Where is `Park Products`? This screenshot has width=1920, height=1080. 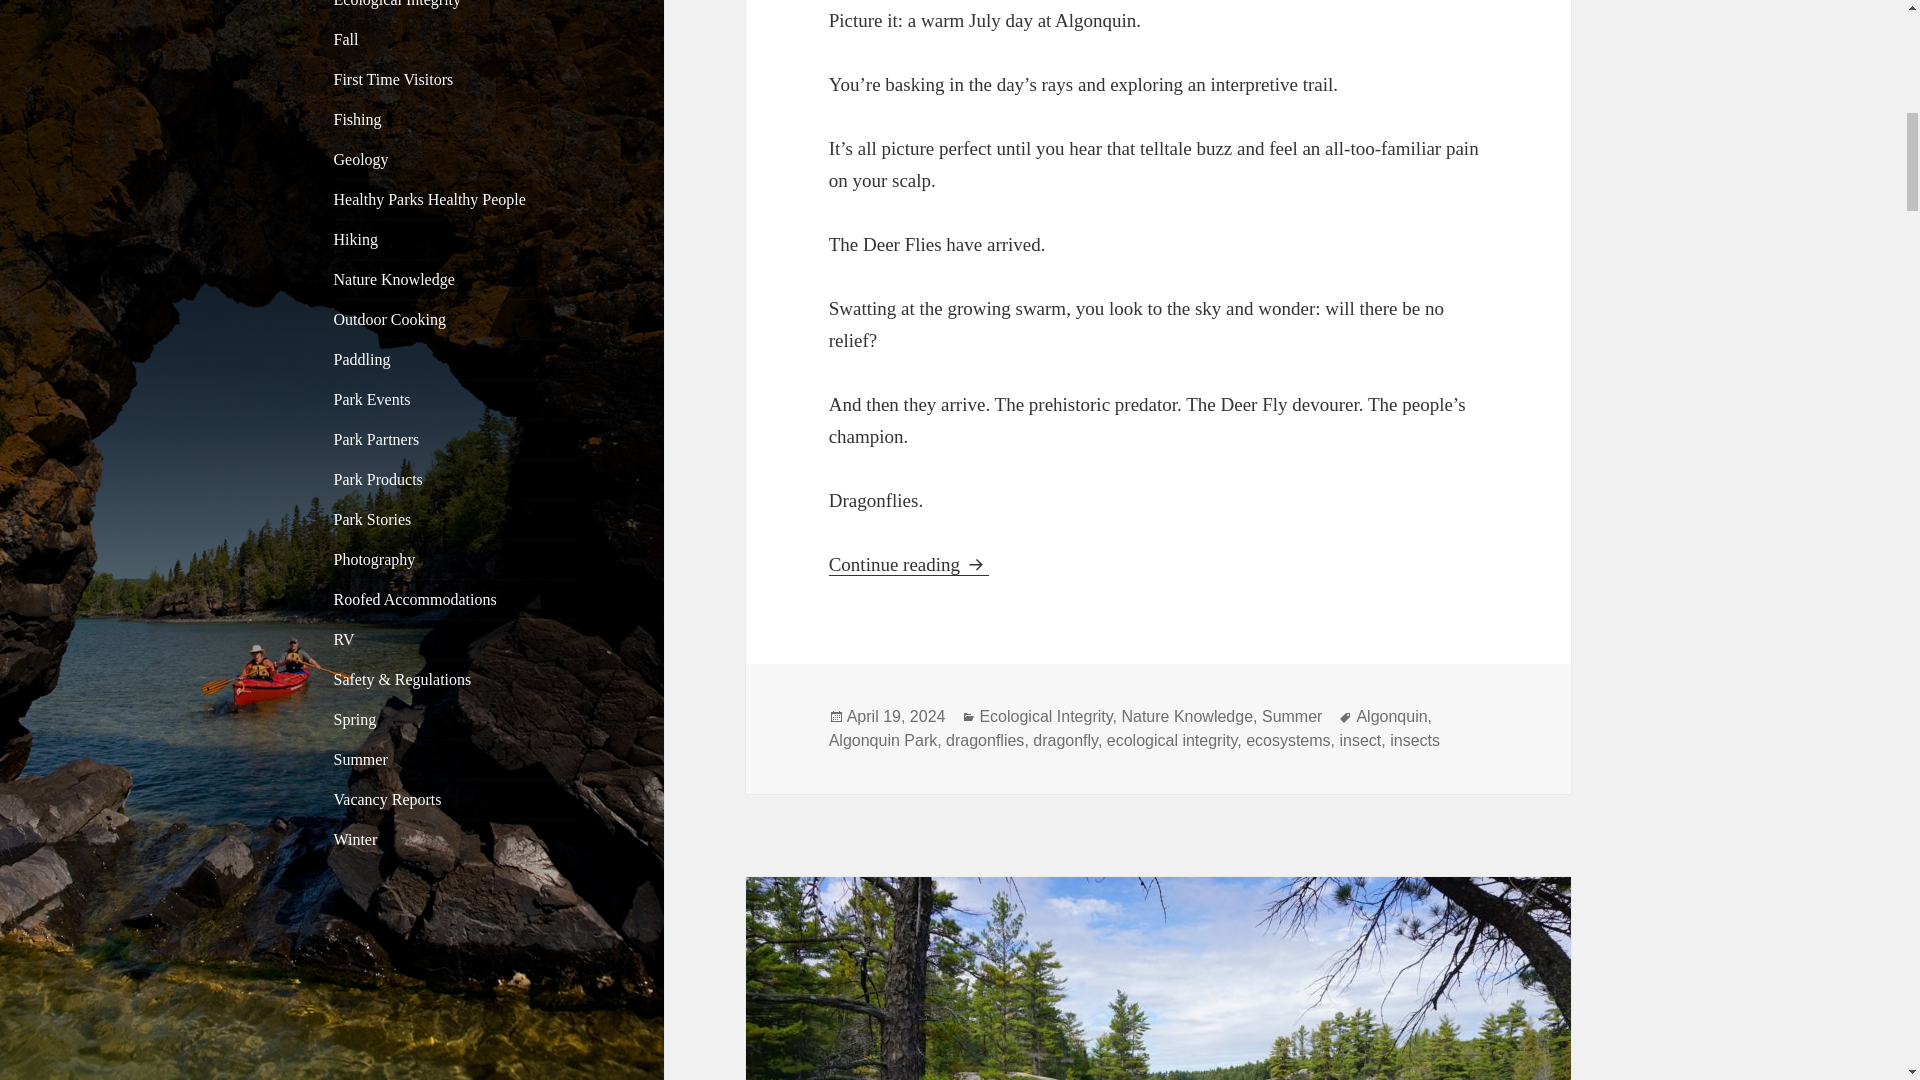
Park Products is located at coordinates (378, 479).